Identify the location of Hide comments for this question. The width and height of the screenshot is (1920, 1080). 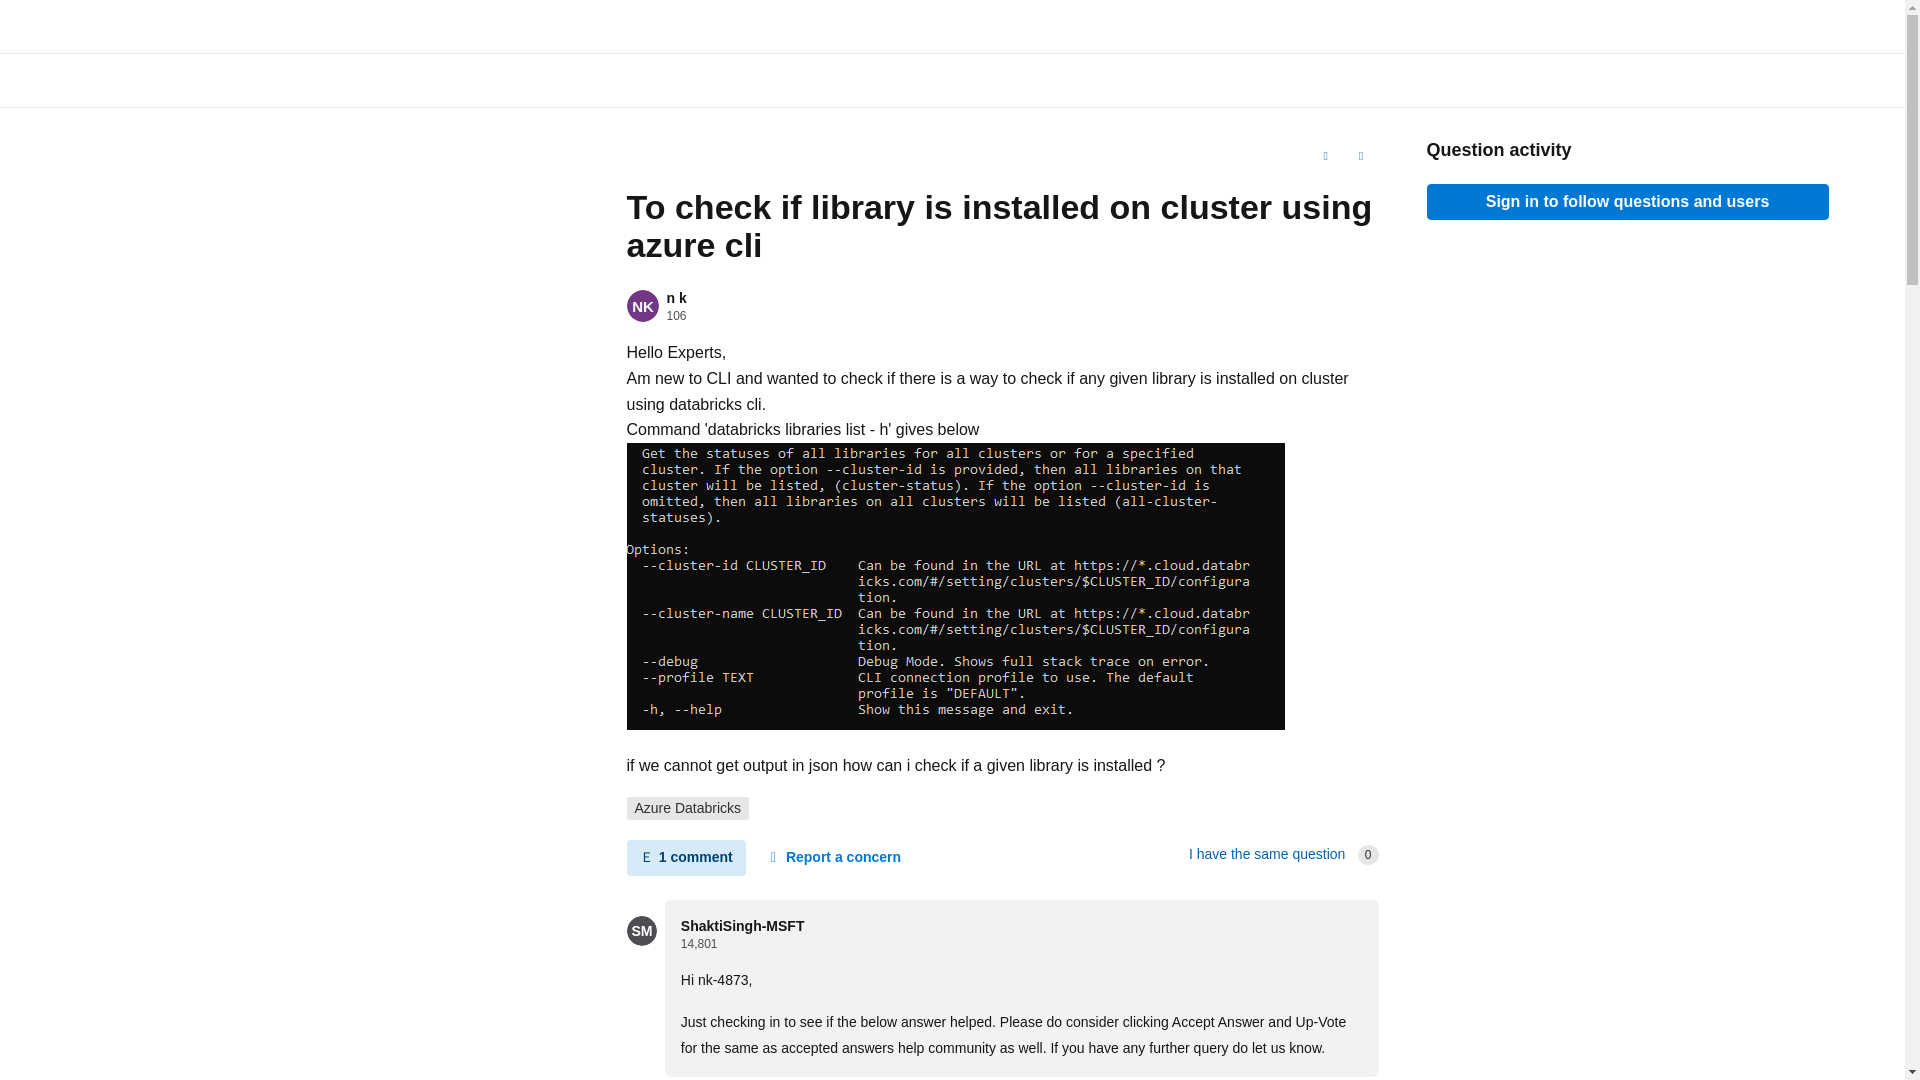
(684, 858).